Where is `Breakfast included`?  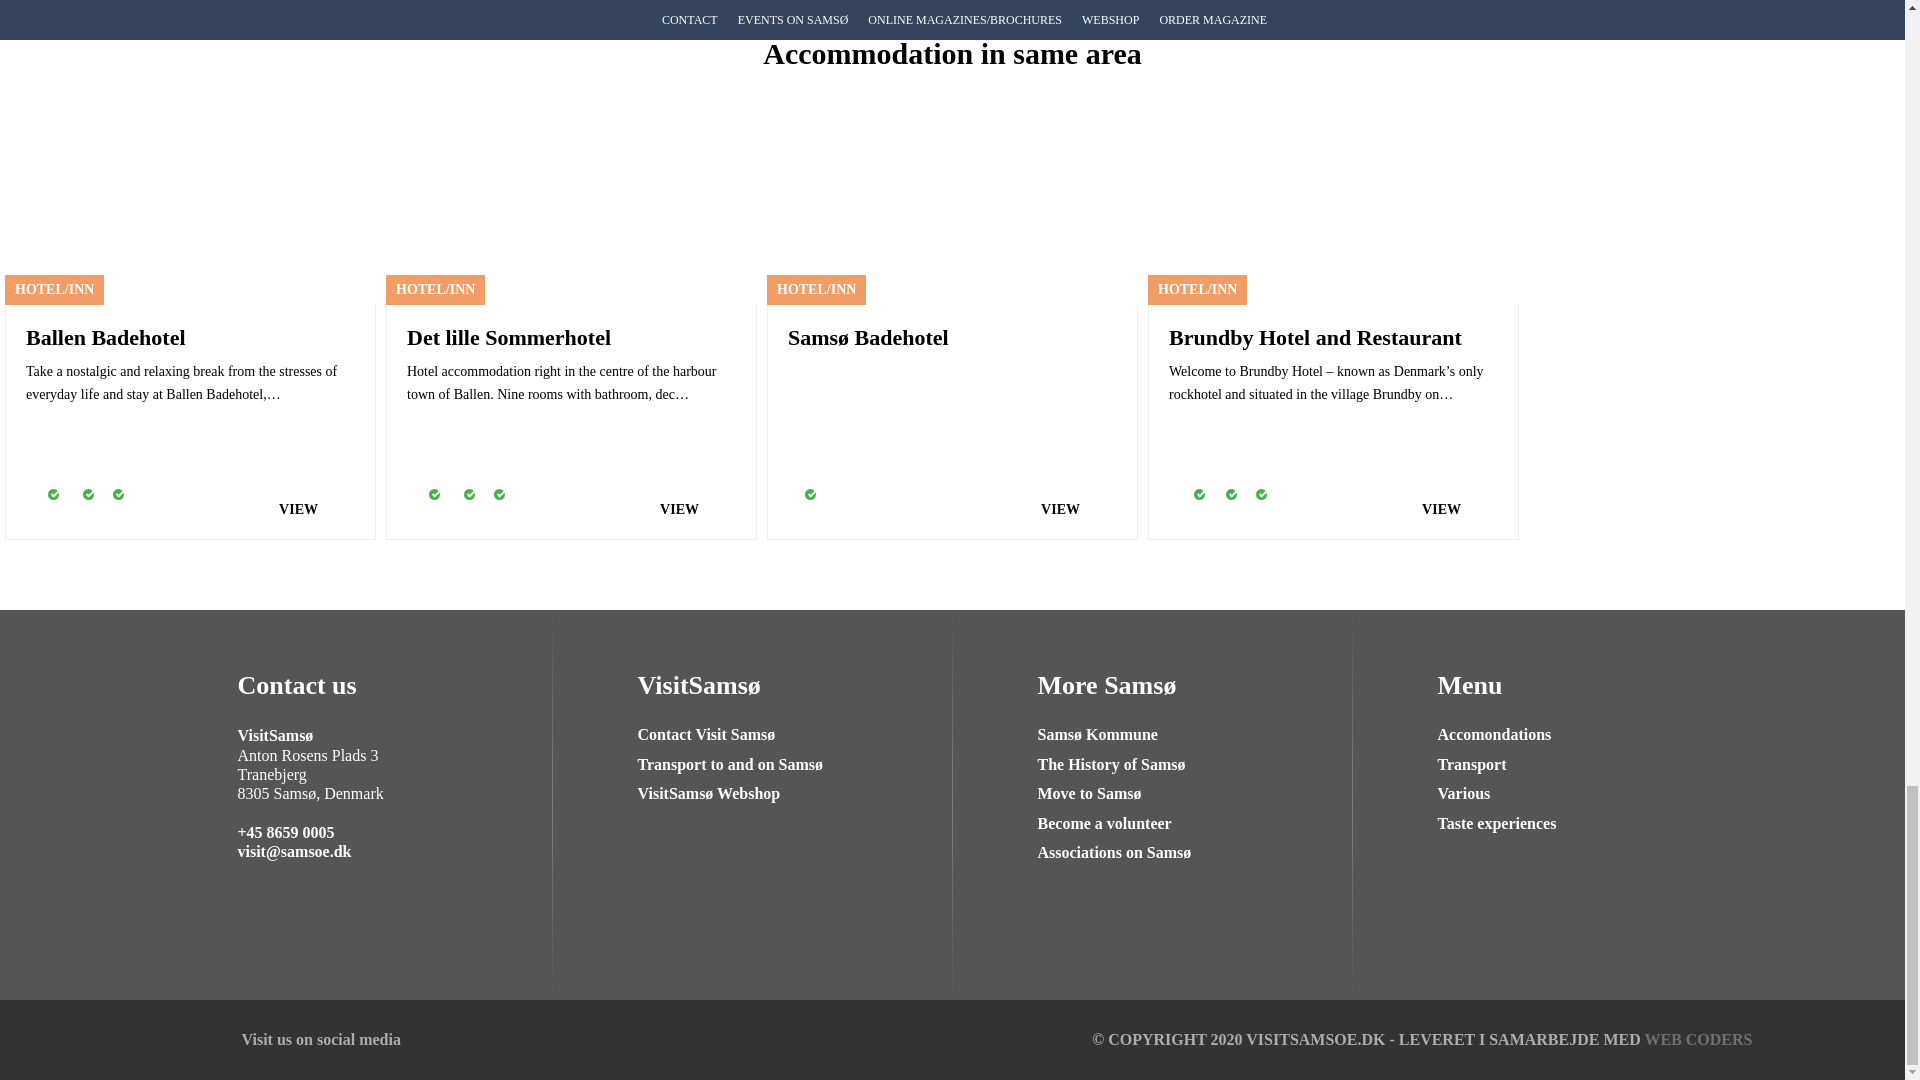
Breakfast included is located at coordinates (74, 506).